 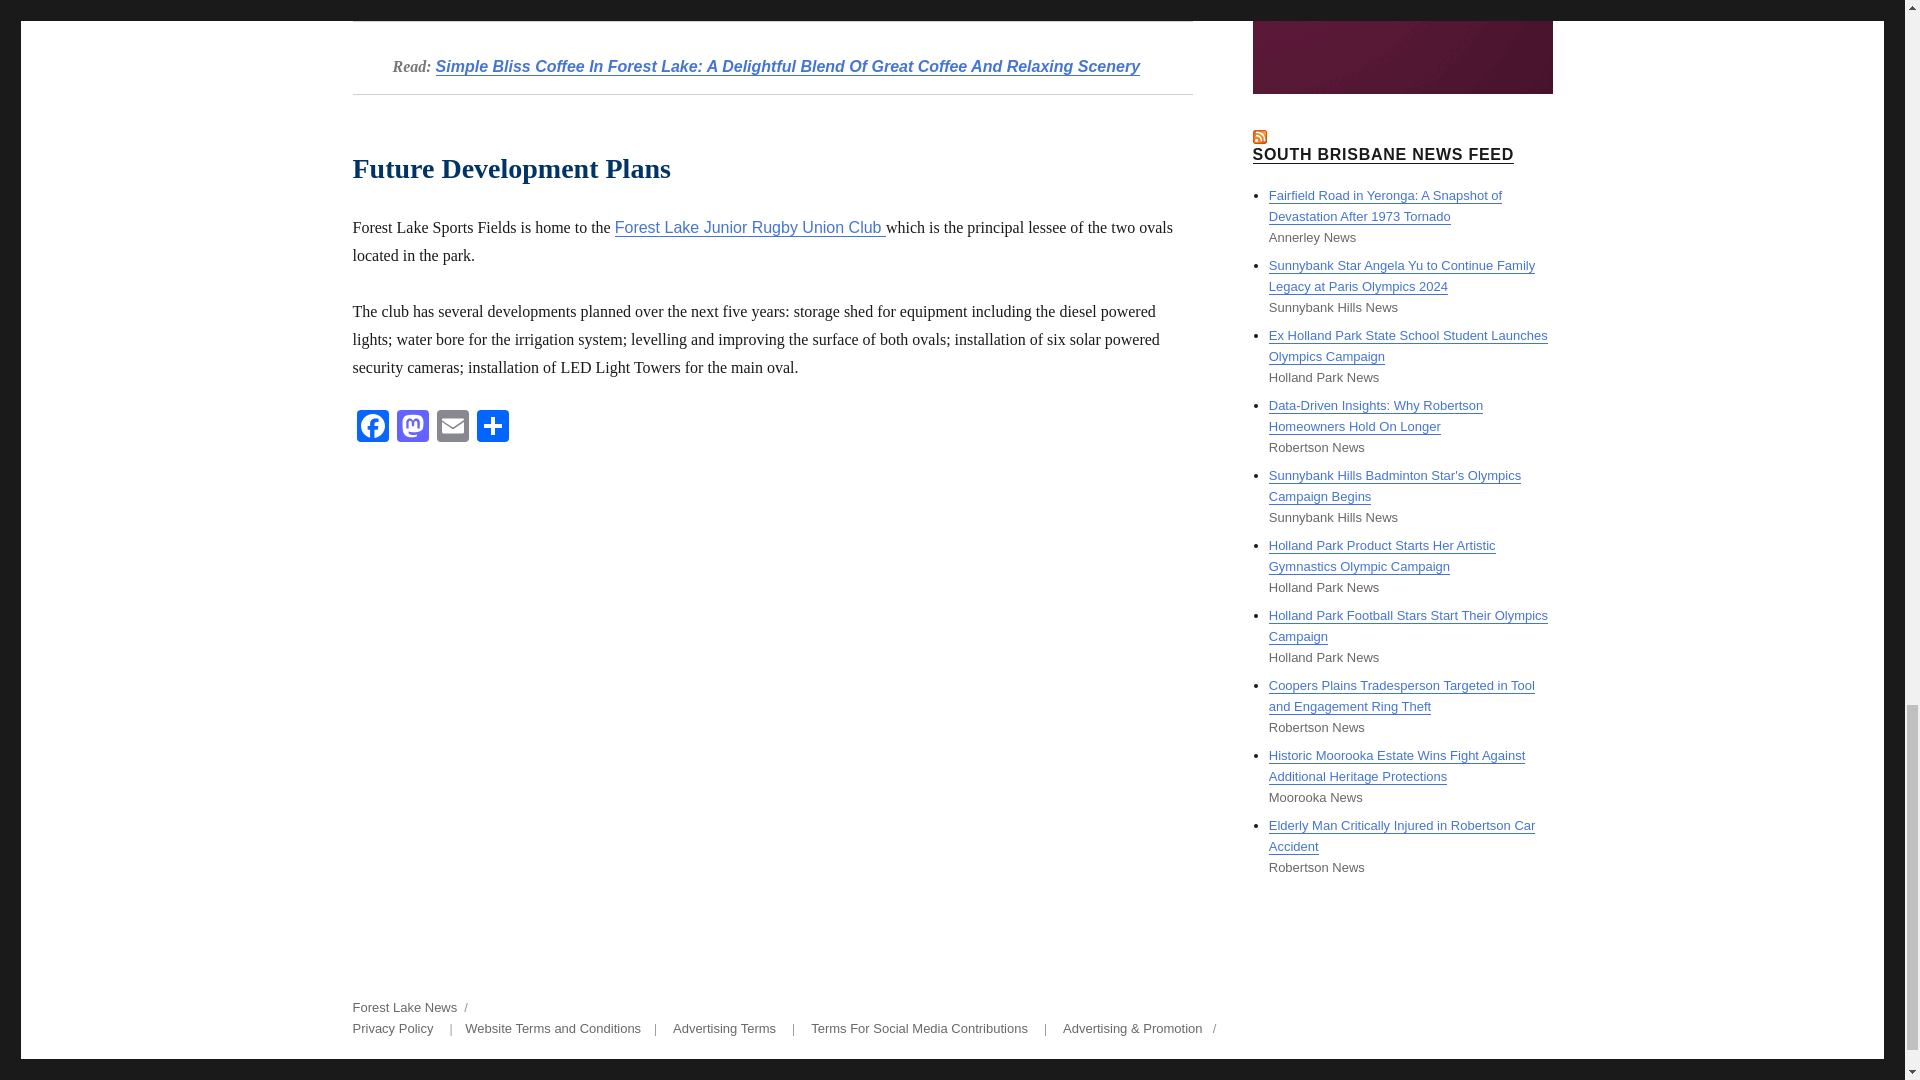 What do you see at coordinates (1394, 486) in the screenshot?
I see `Sunnybank Hills Badminton Star's Olympics Campaign Begins` at bounding box center [1394, 486].